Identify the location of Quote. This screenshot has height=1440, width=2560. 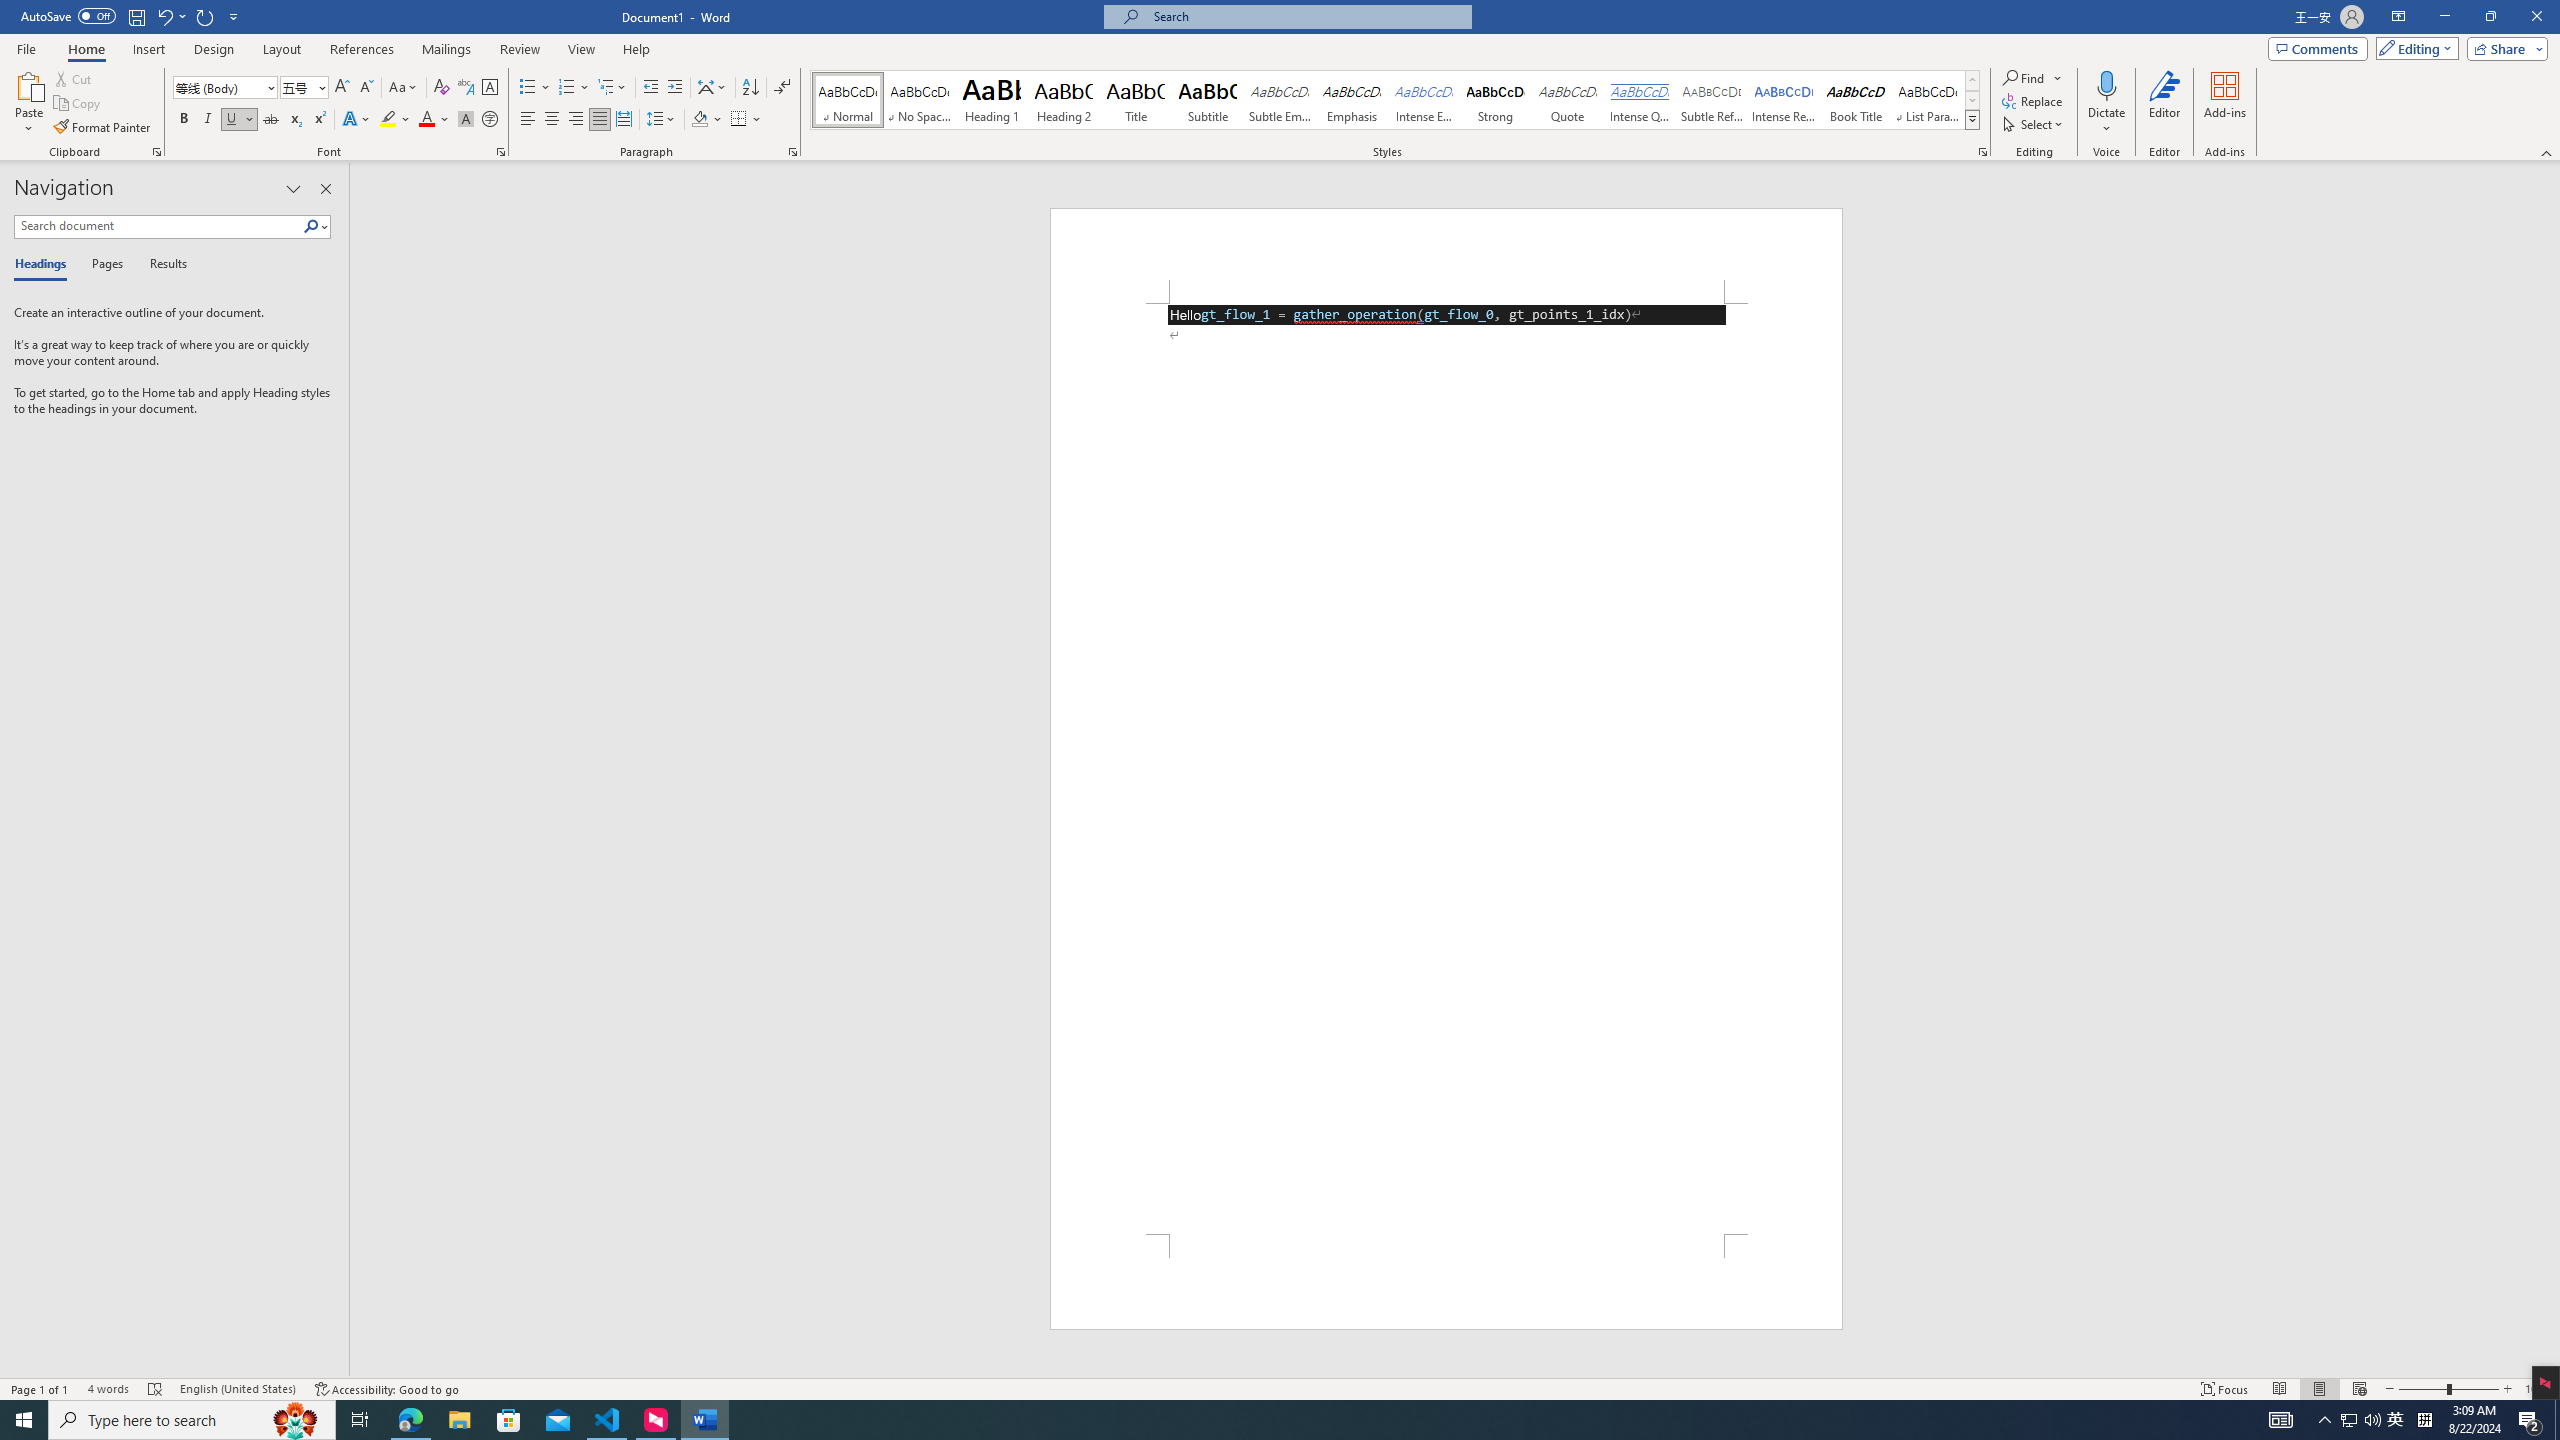
(1568, 100).